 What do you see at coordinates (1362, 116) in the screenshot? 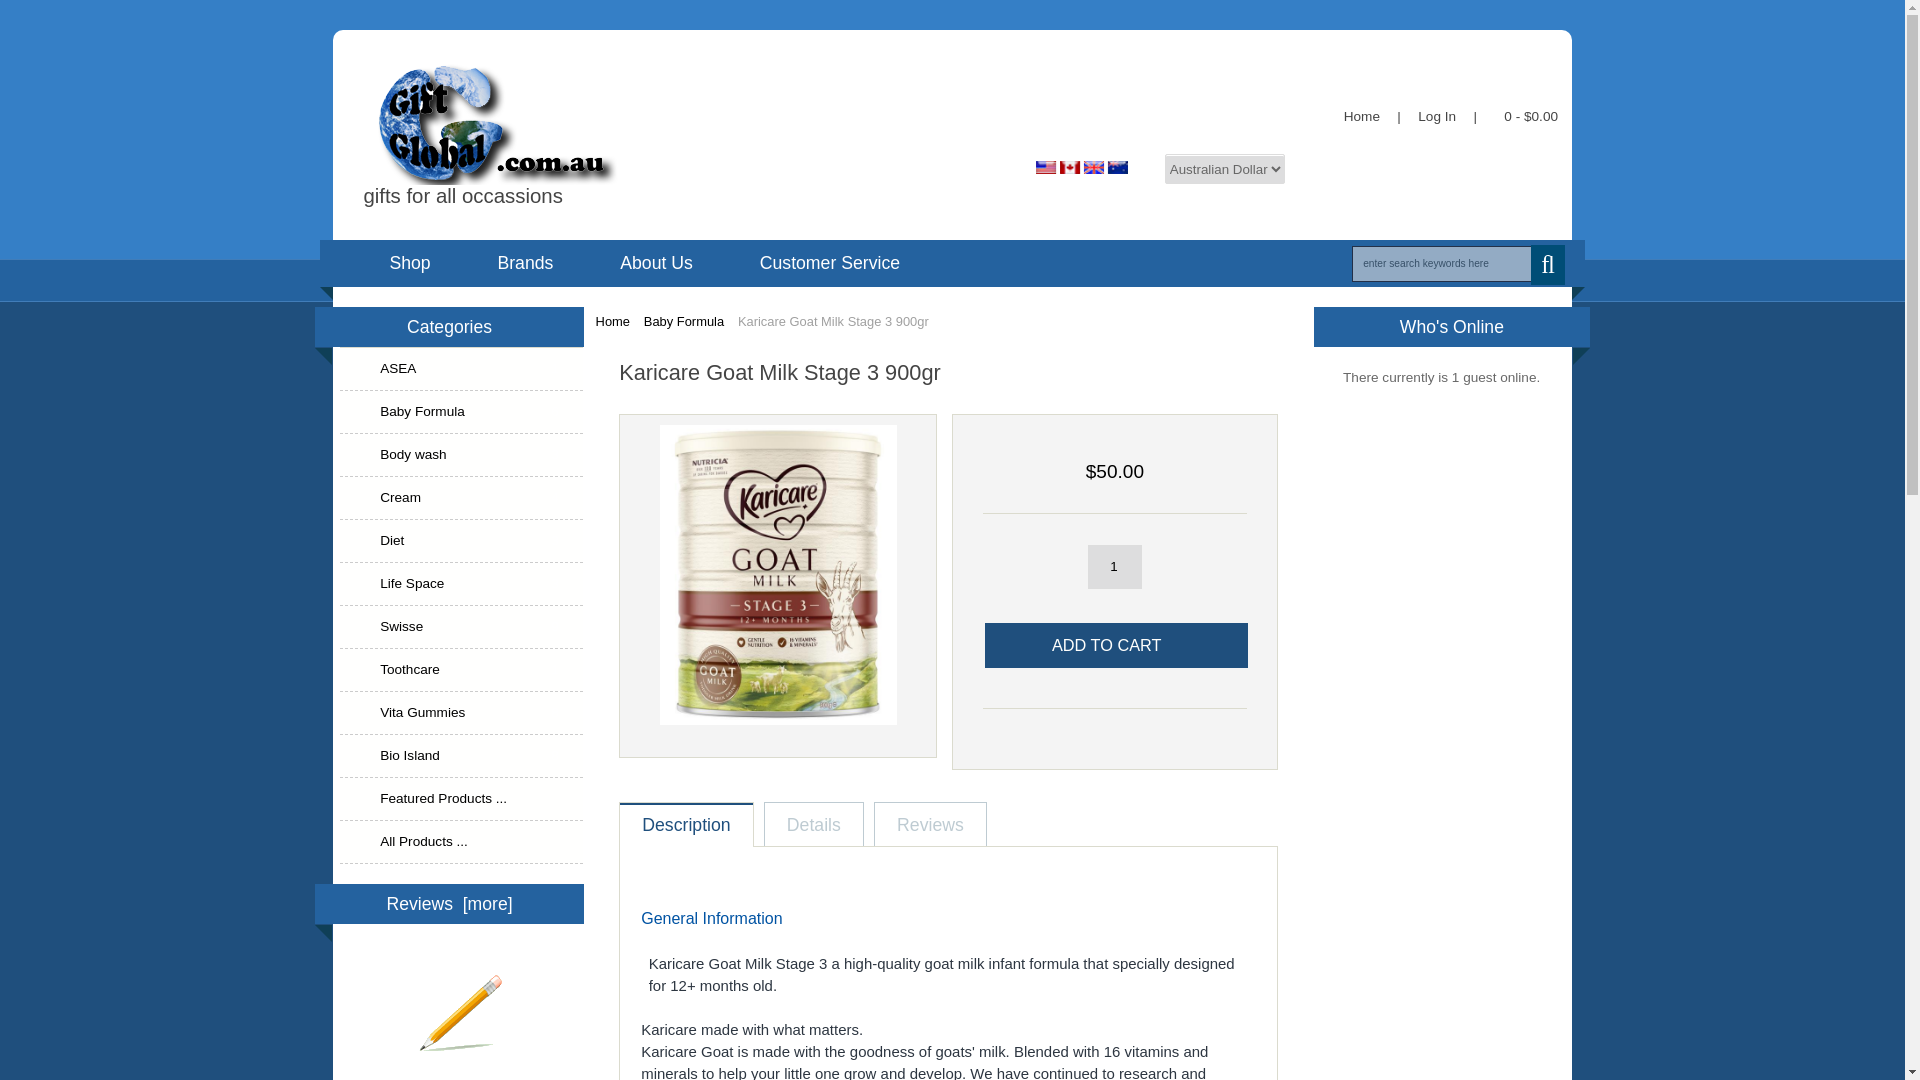
I see `Home` at bounding box center [1362, 116].